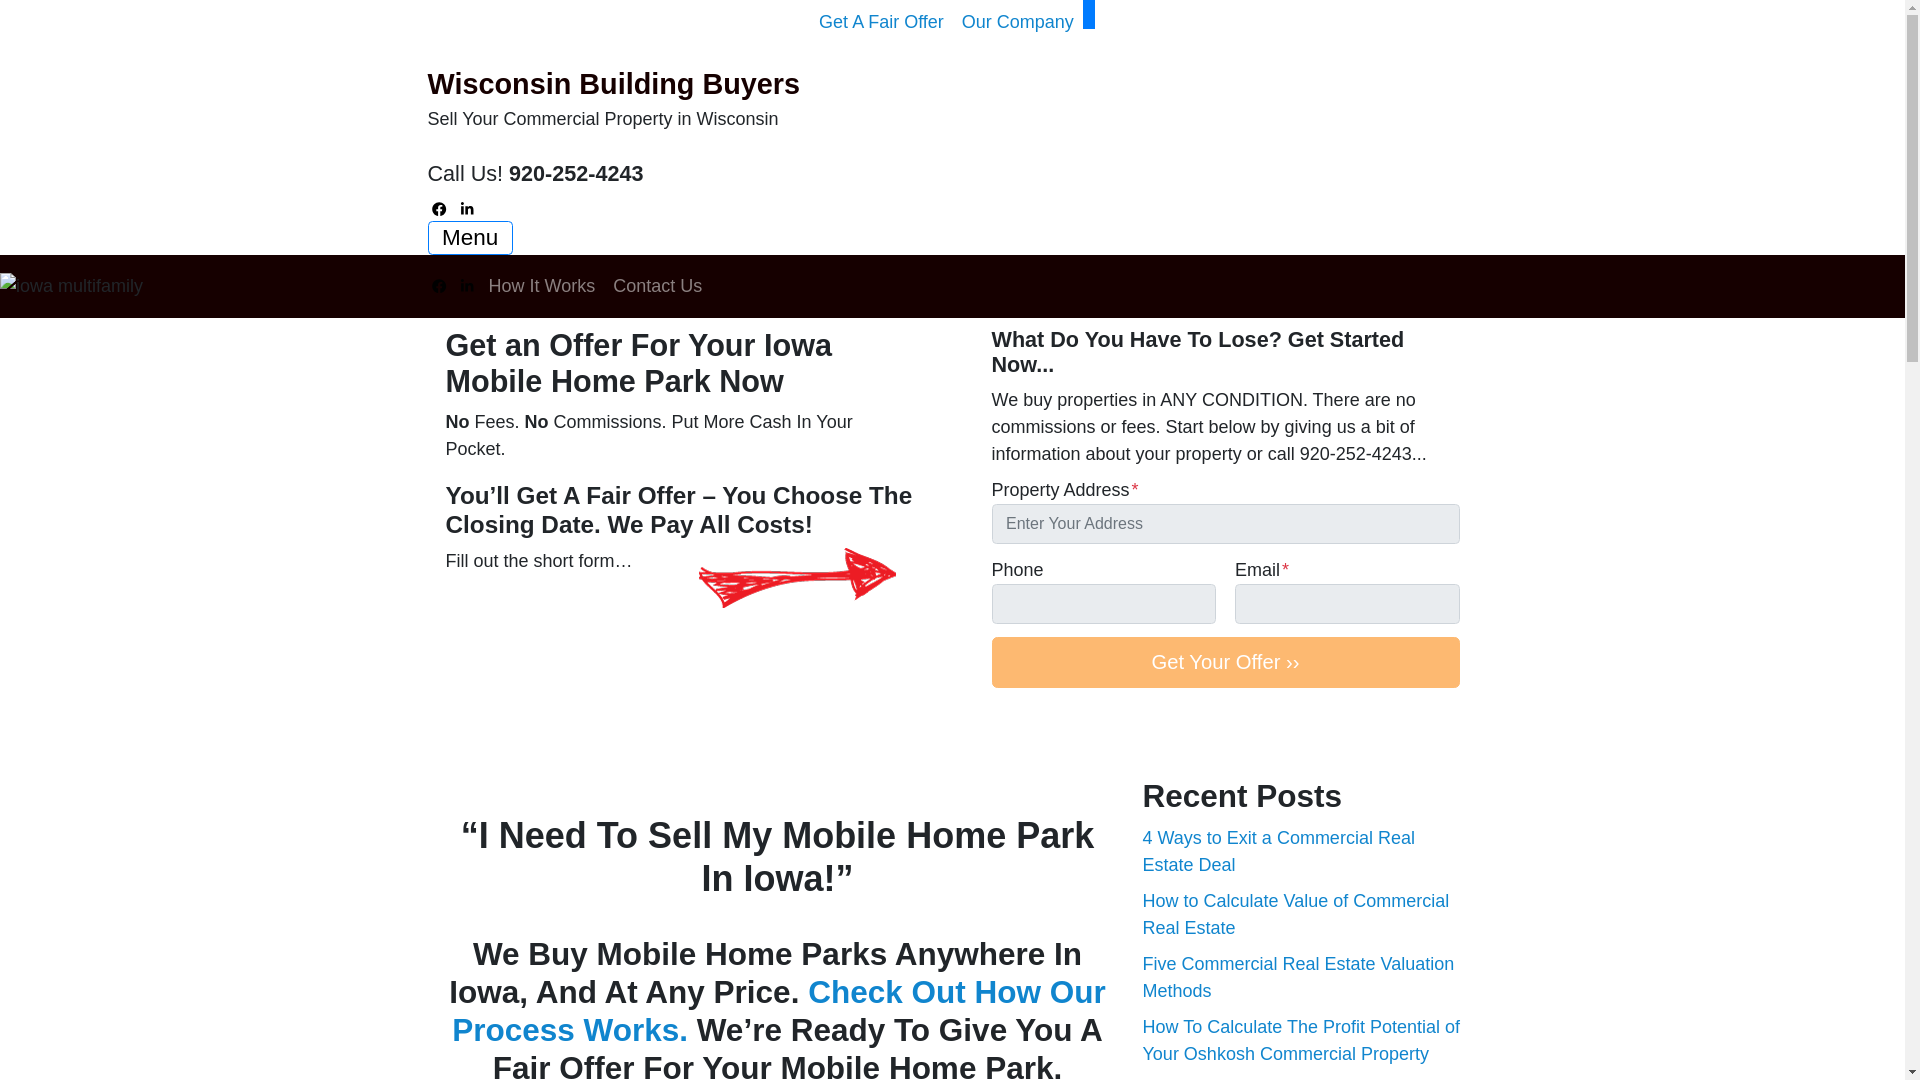 Image resolution: width=1920 pixels, height=1080 pixels. Describe the element at coordinates (440, 286) in the screenshot. I see `Facebook` at that location.